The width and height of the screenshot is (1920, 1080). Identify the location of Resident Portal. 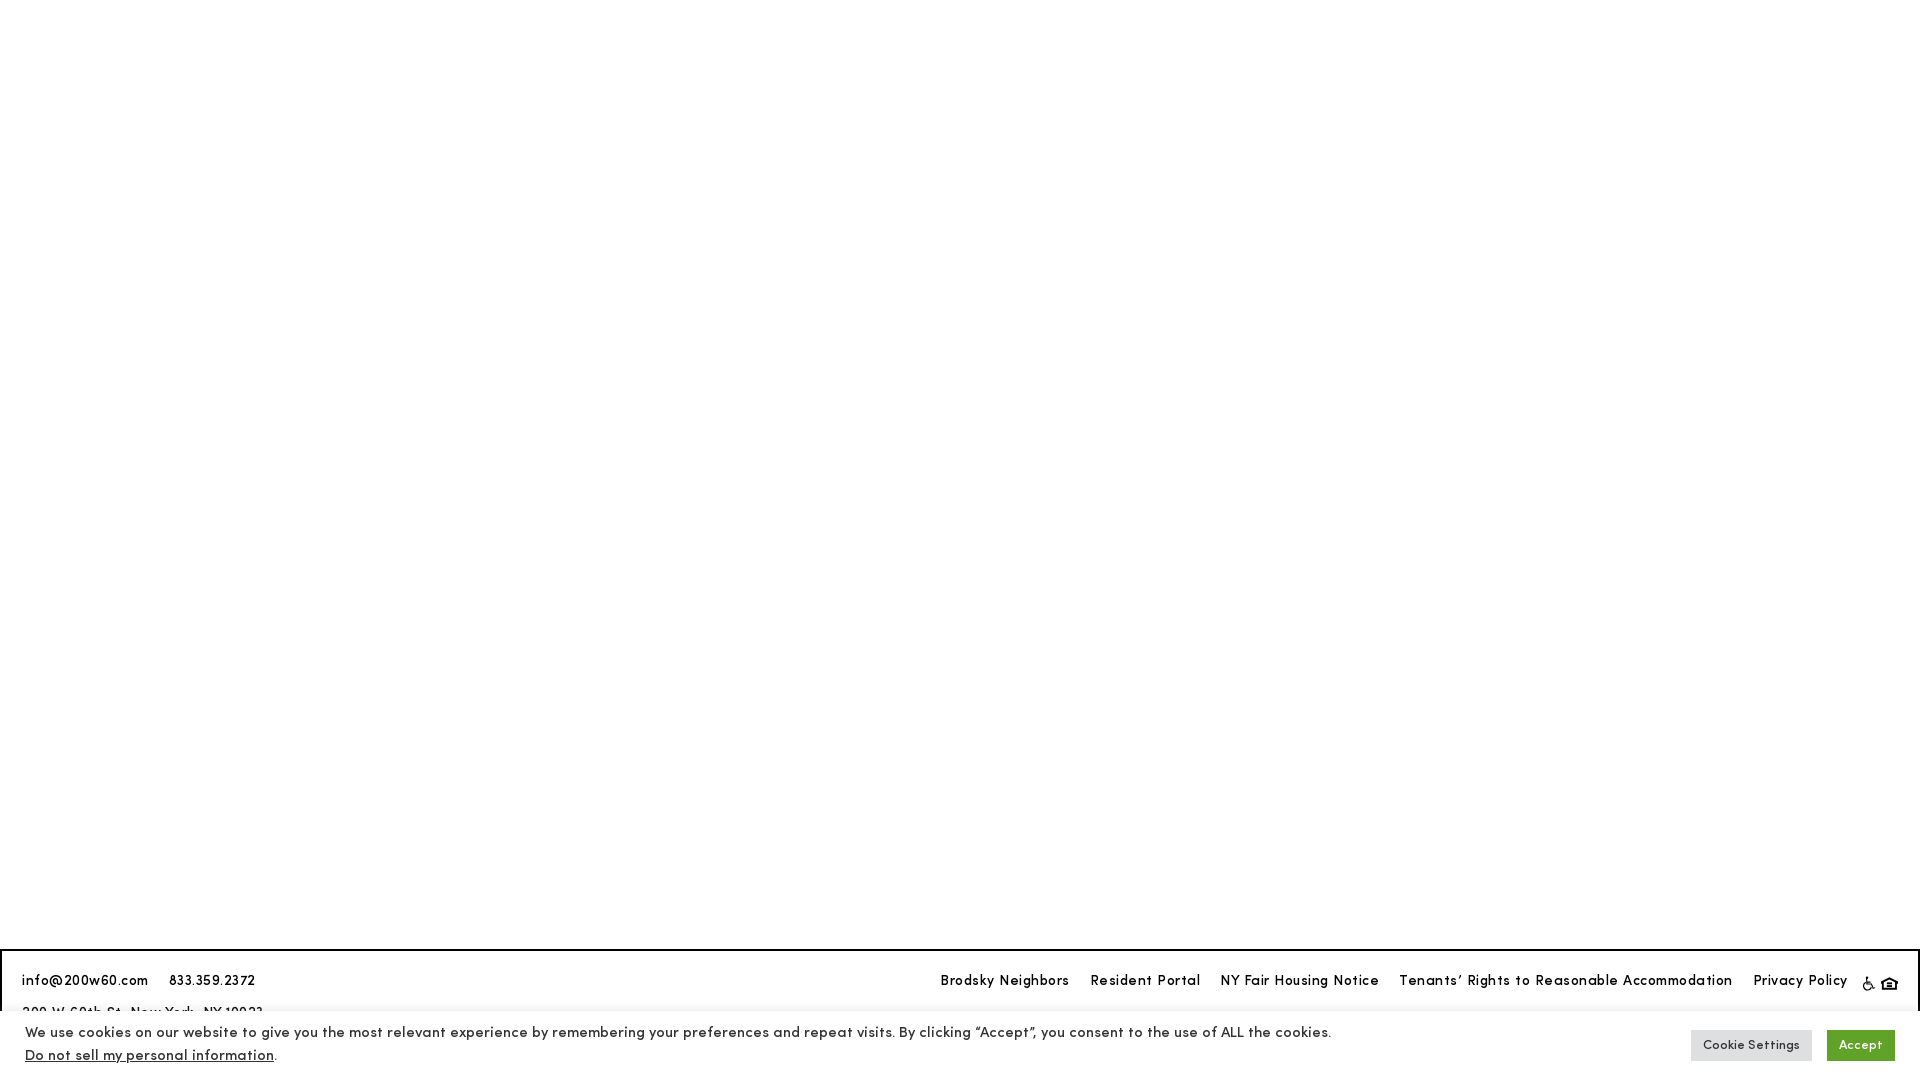
(1146, 982).